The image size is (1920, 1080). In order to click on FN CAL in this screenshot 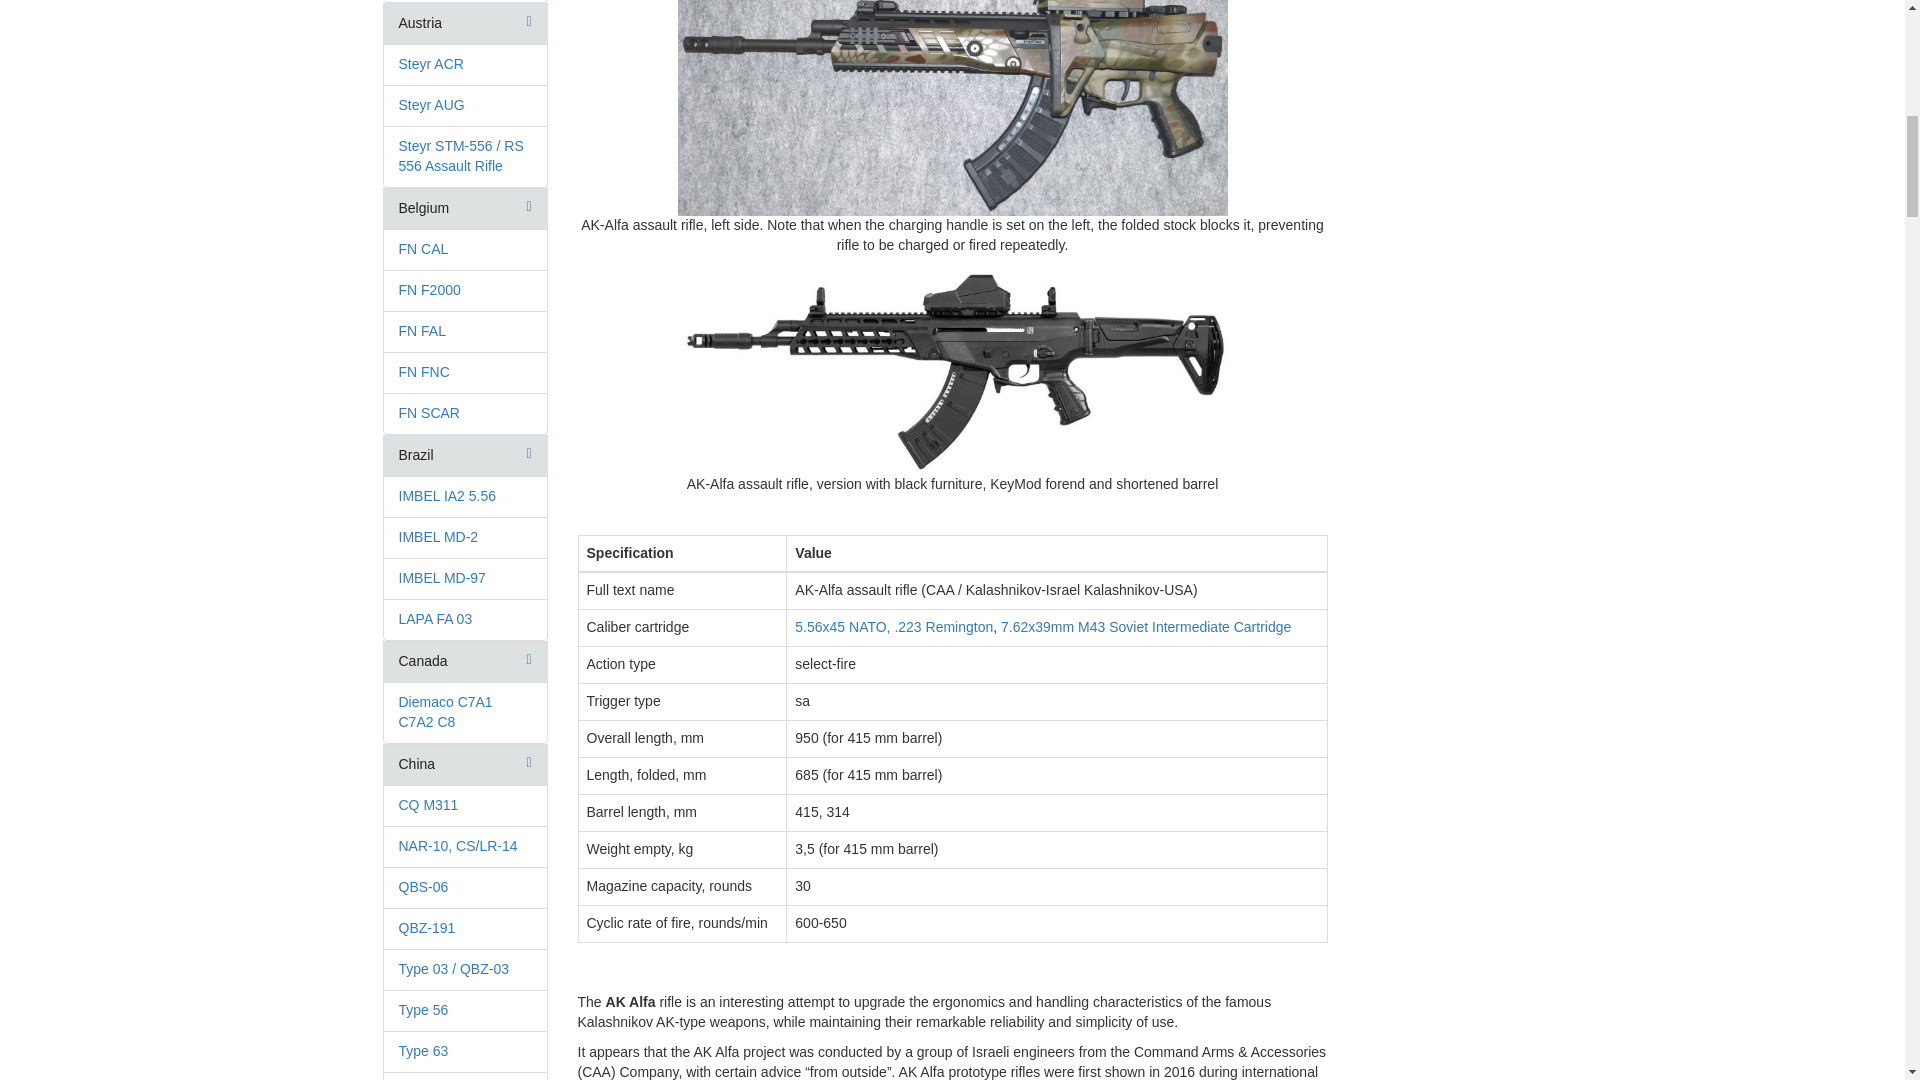, I will do `click(422, 248)`.